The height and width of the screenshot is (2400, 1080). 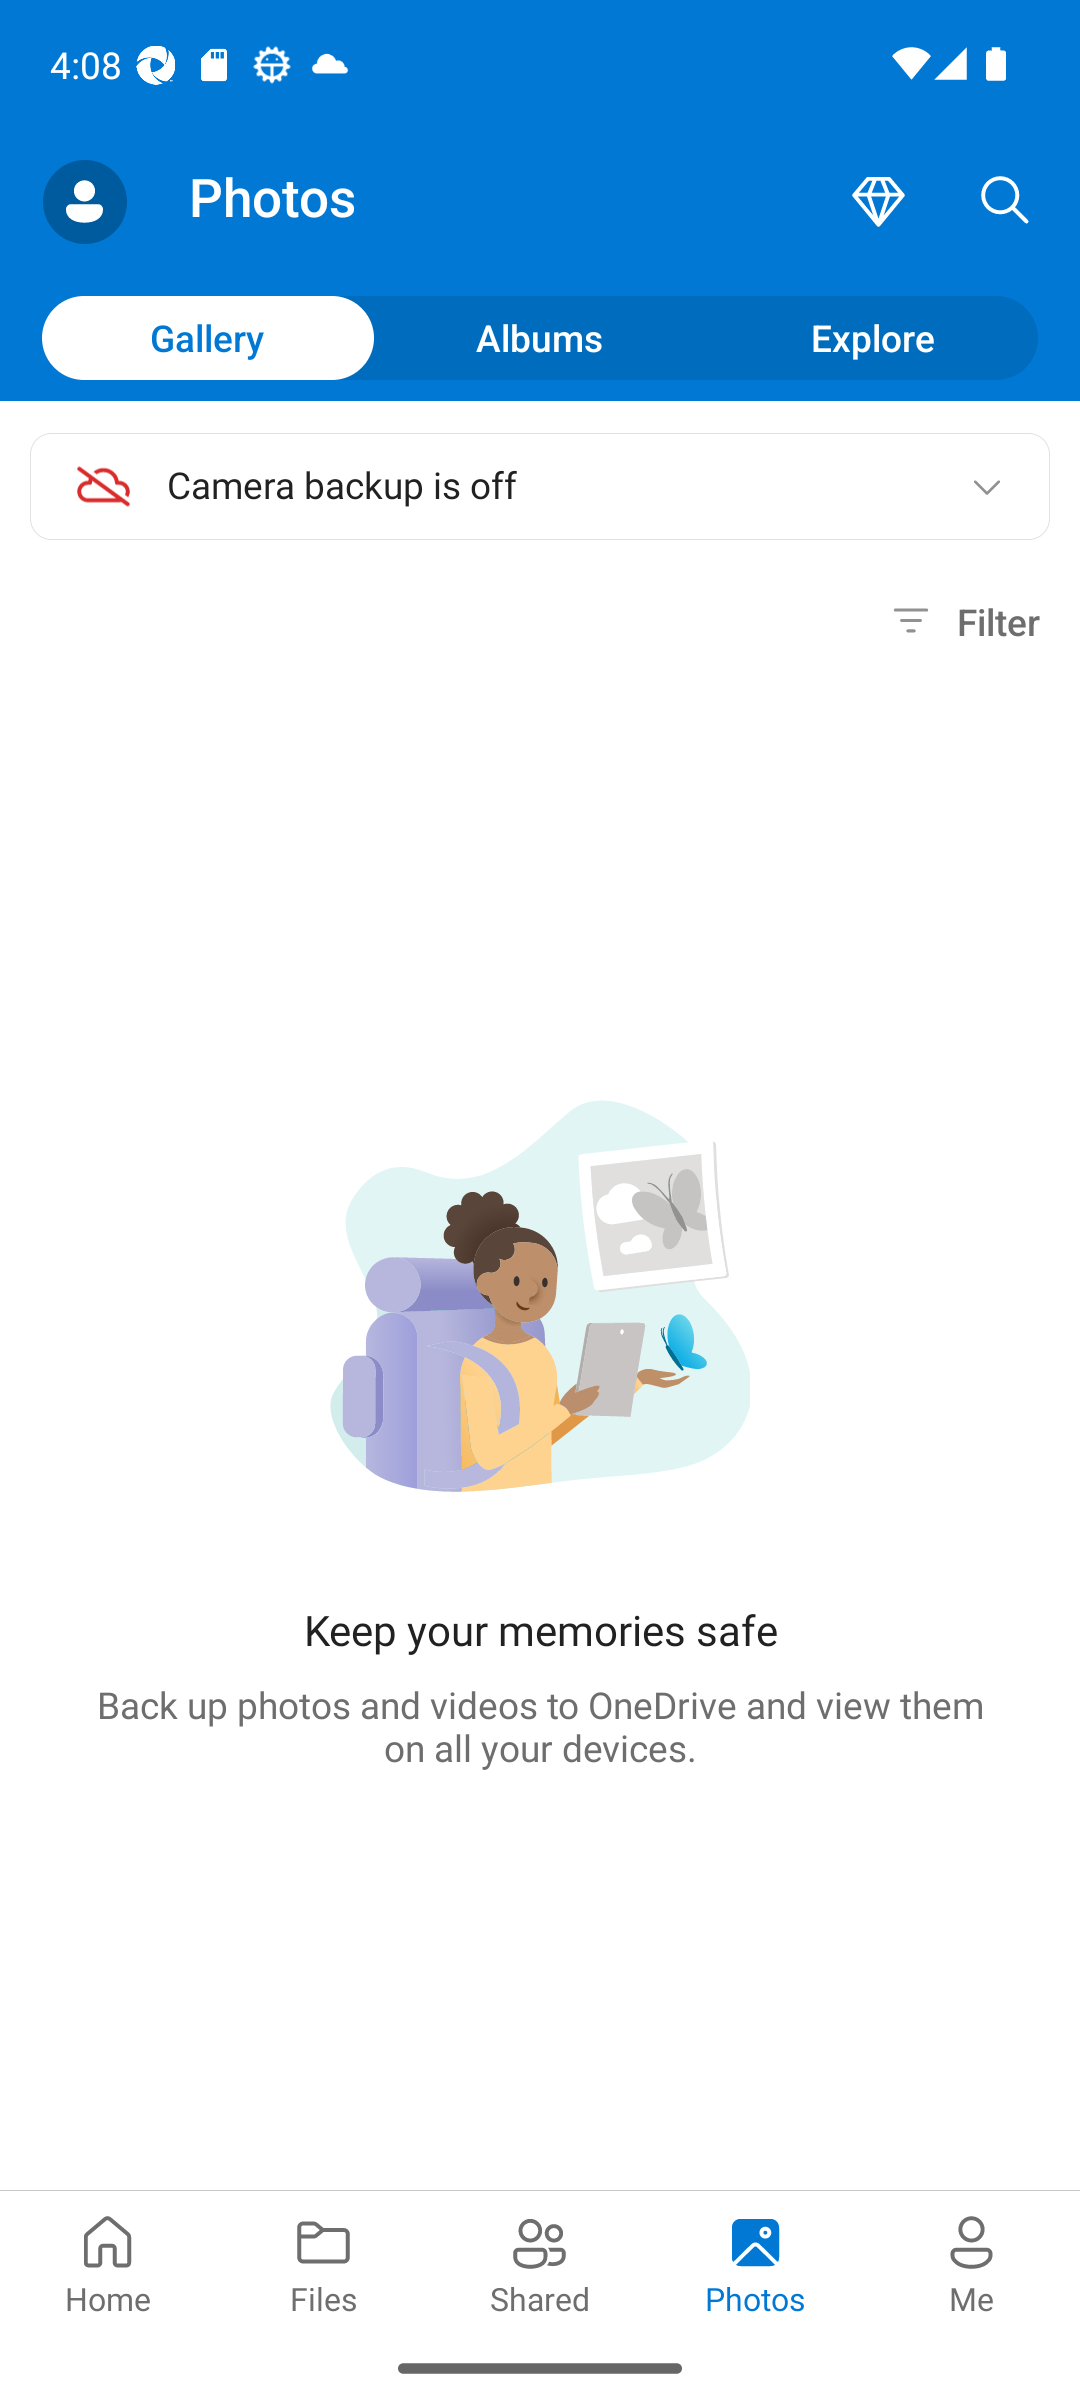 What do you see at coordinates (986, 486) in the screenshot?
I see `Expand camera status banner` at bounding box center [986, 486].